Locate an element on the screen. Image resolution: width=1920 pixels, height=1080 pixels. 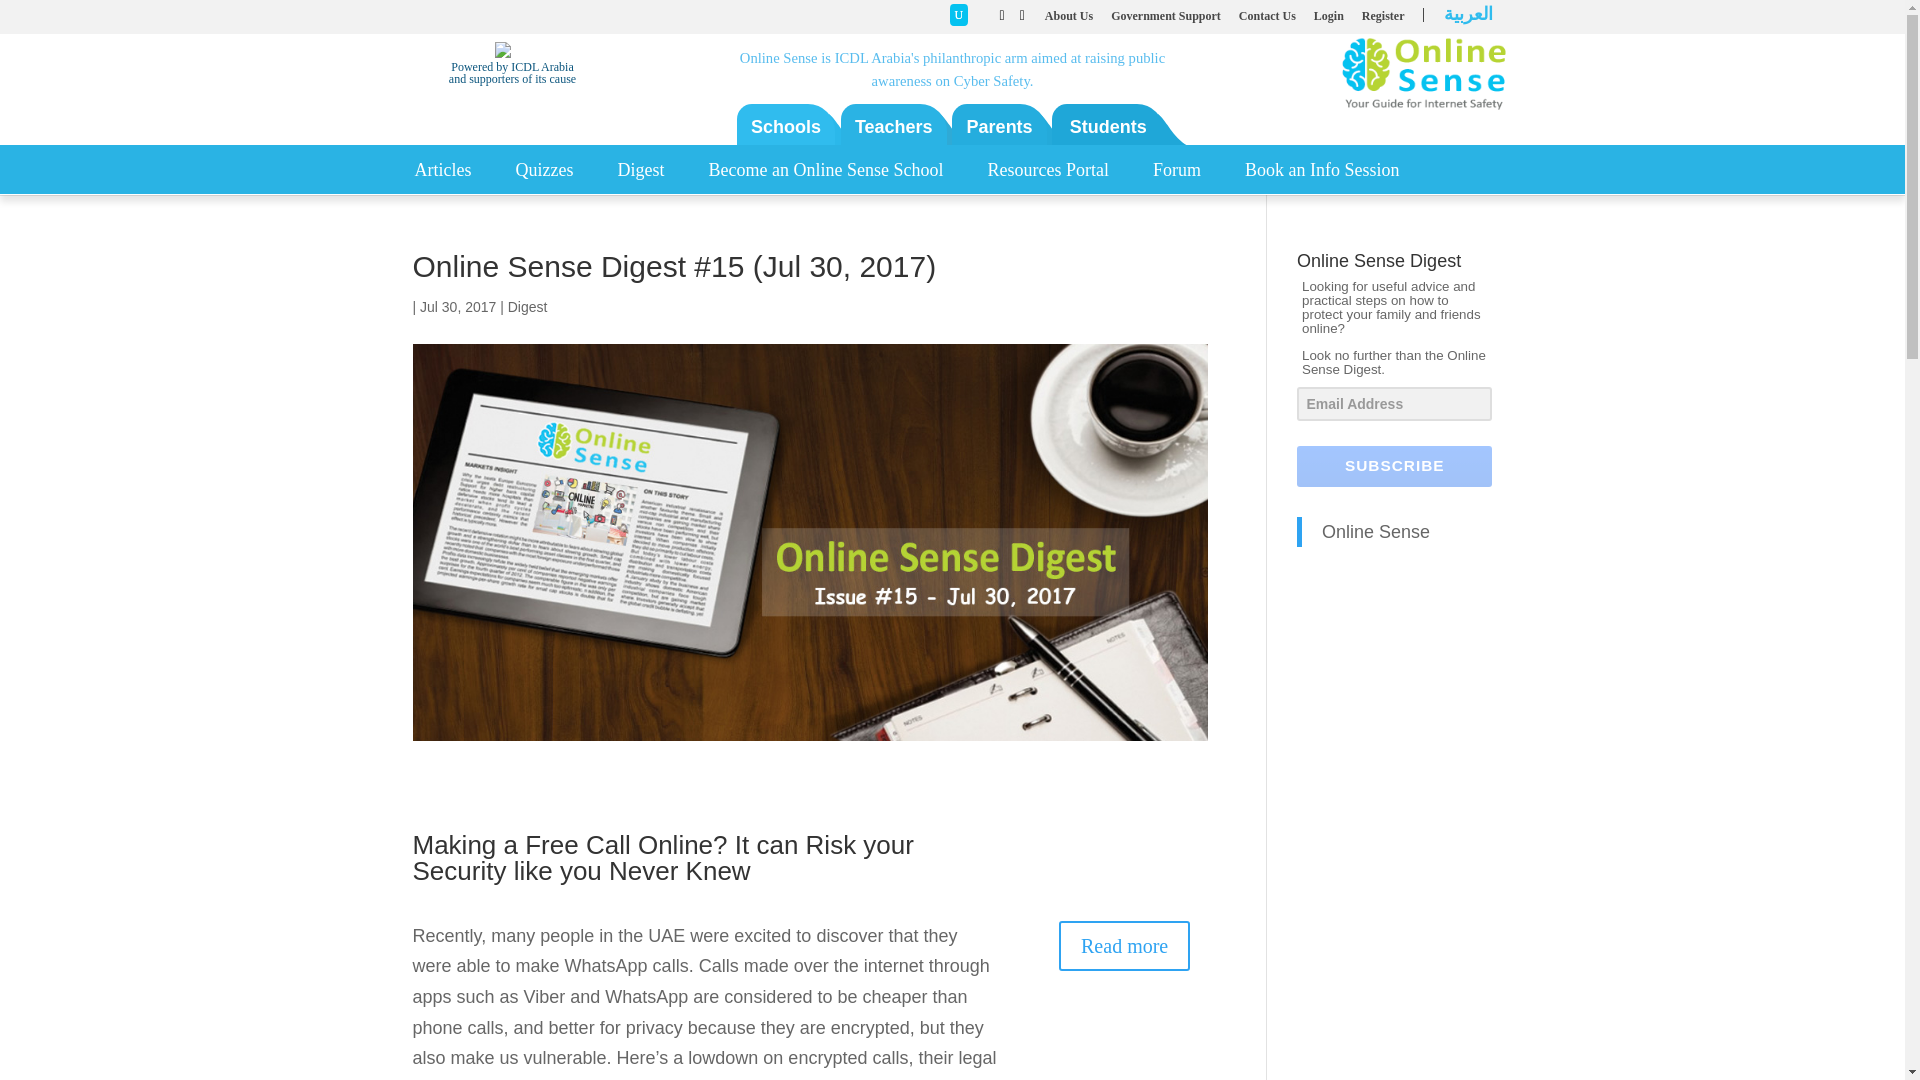
Contact Us is located at coordinates (1267, 20).